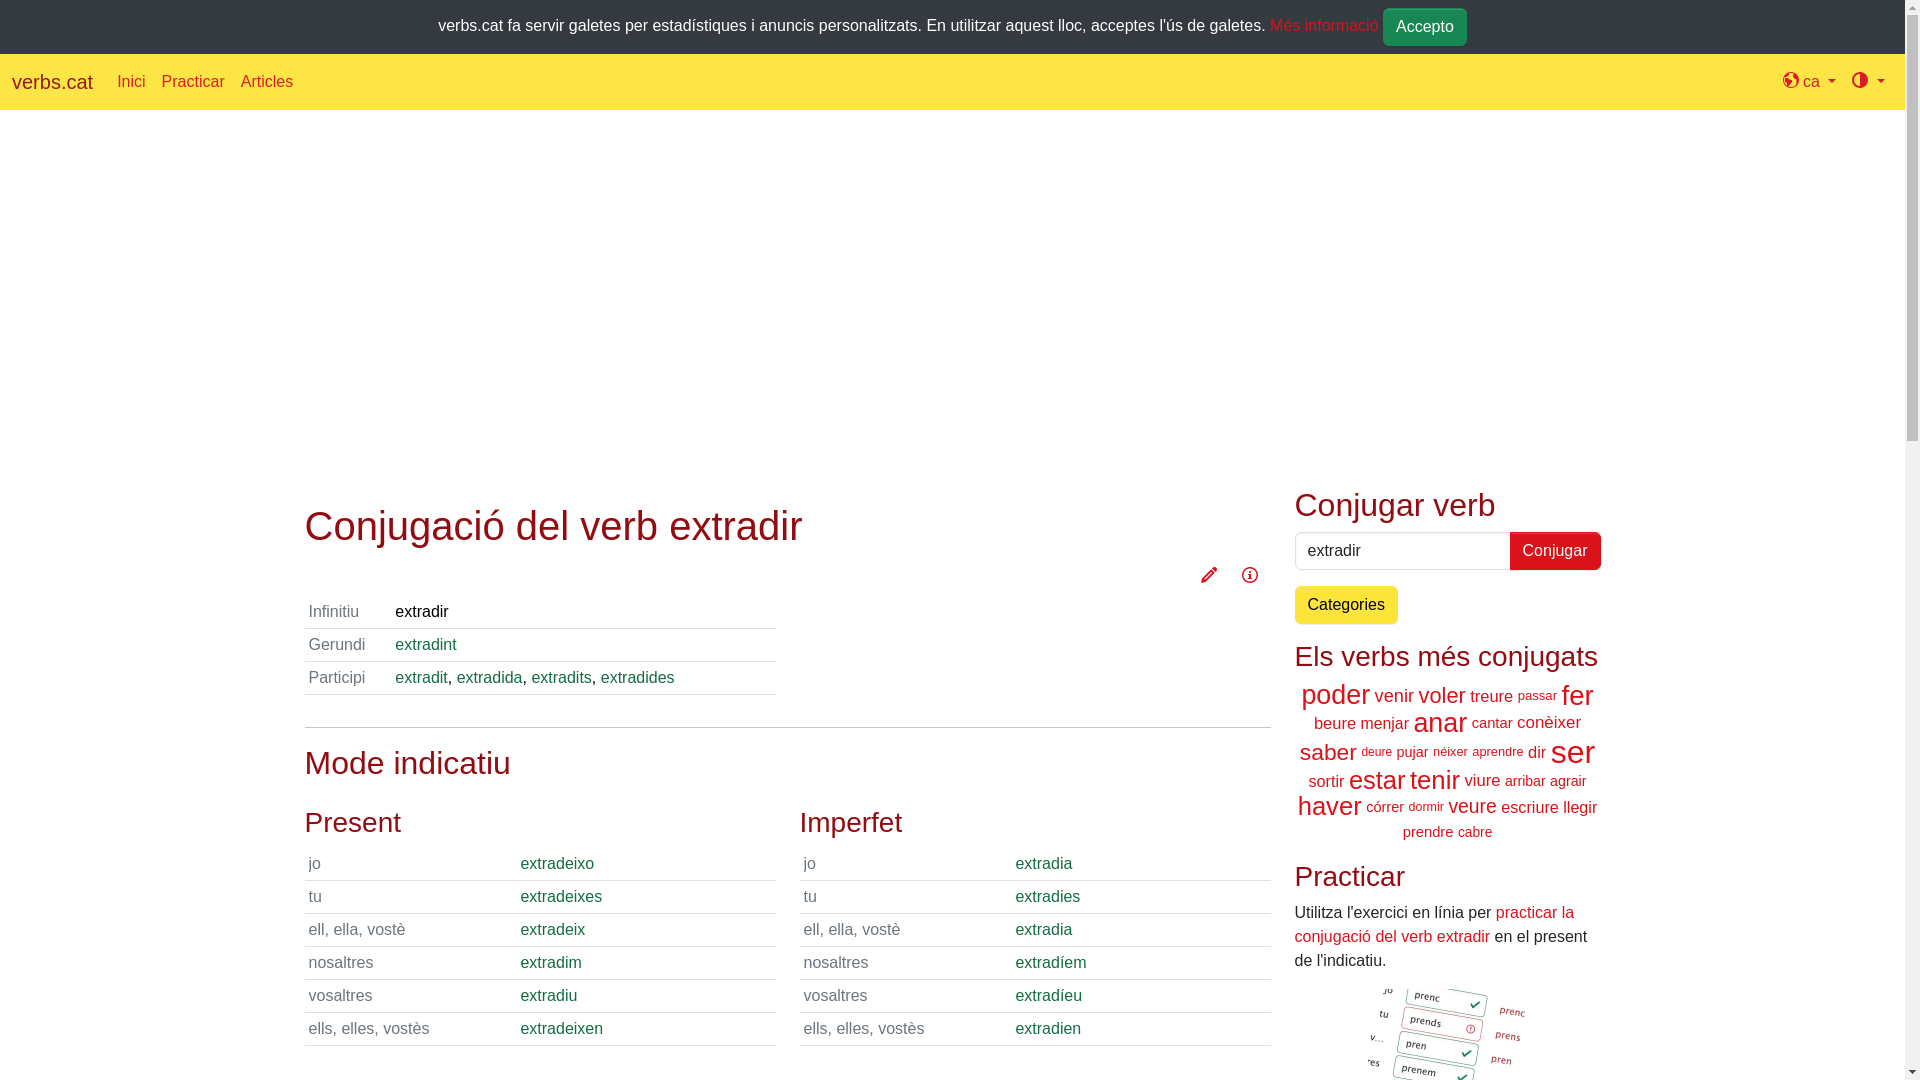  I want to click on anar, so click(1440, 723).